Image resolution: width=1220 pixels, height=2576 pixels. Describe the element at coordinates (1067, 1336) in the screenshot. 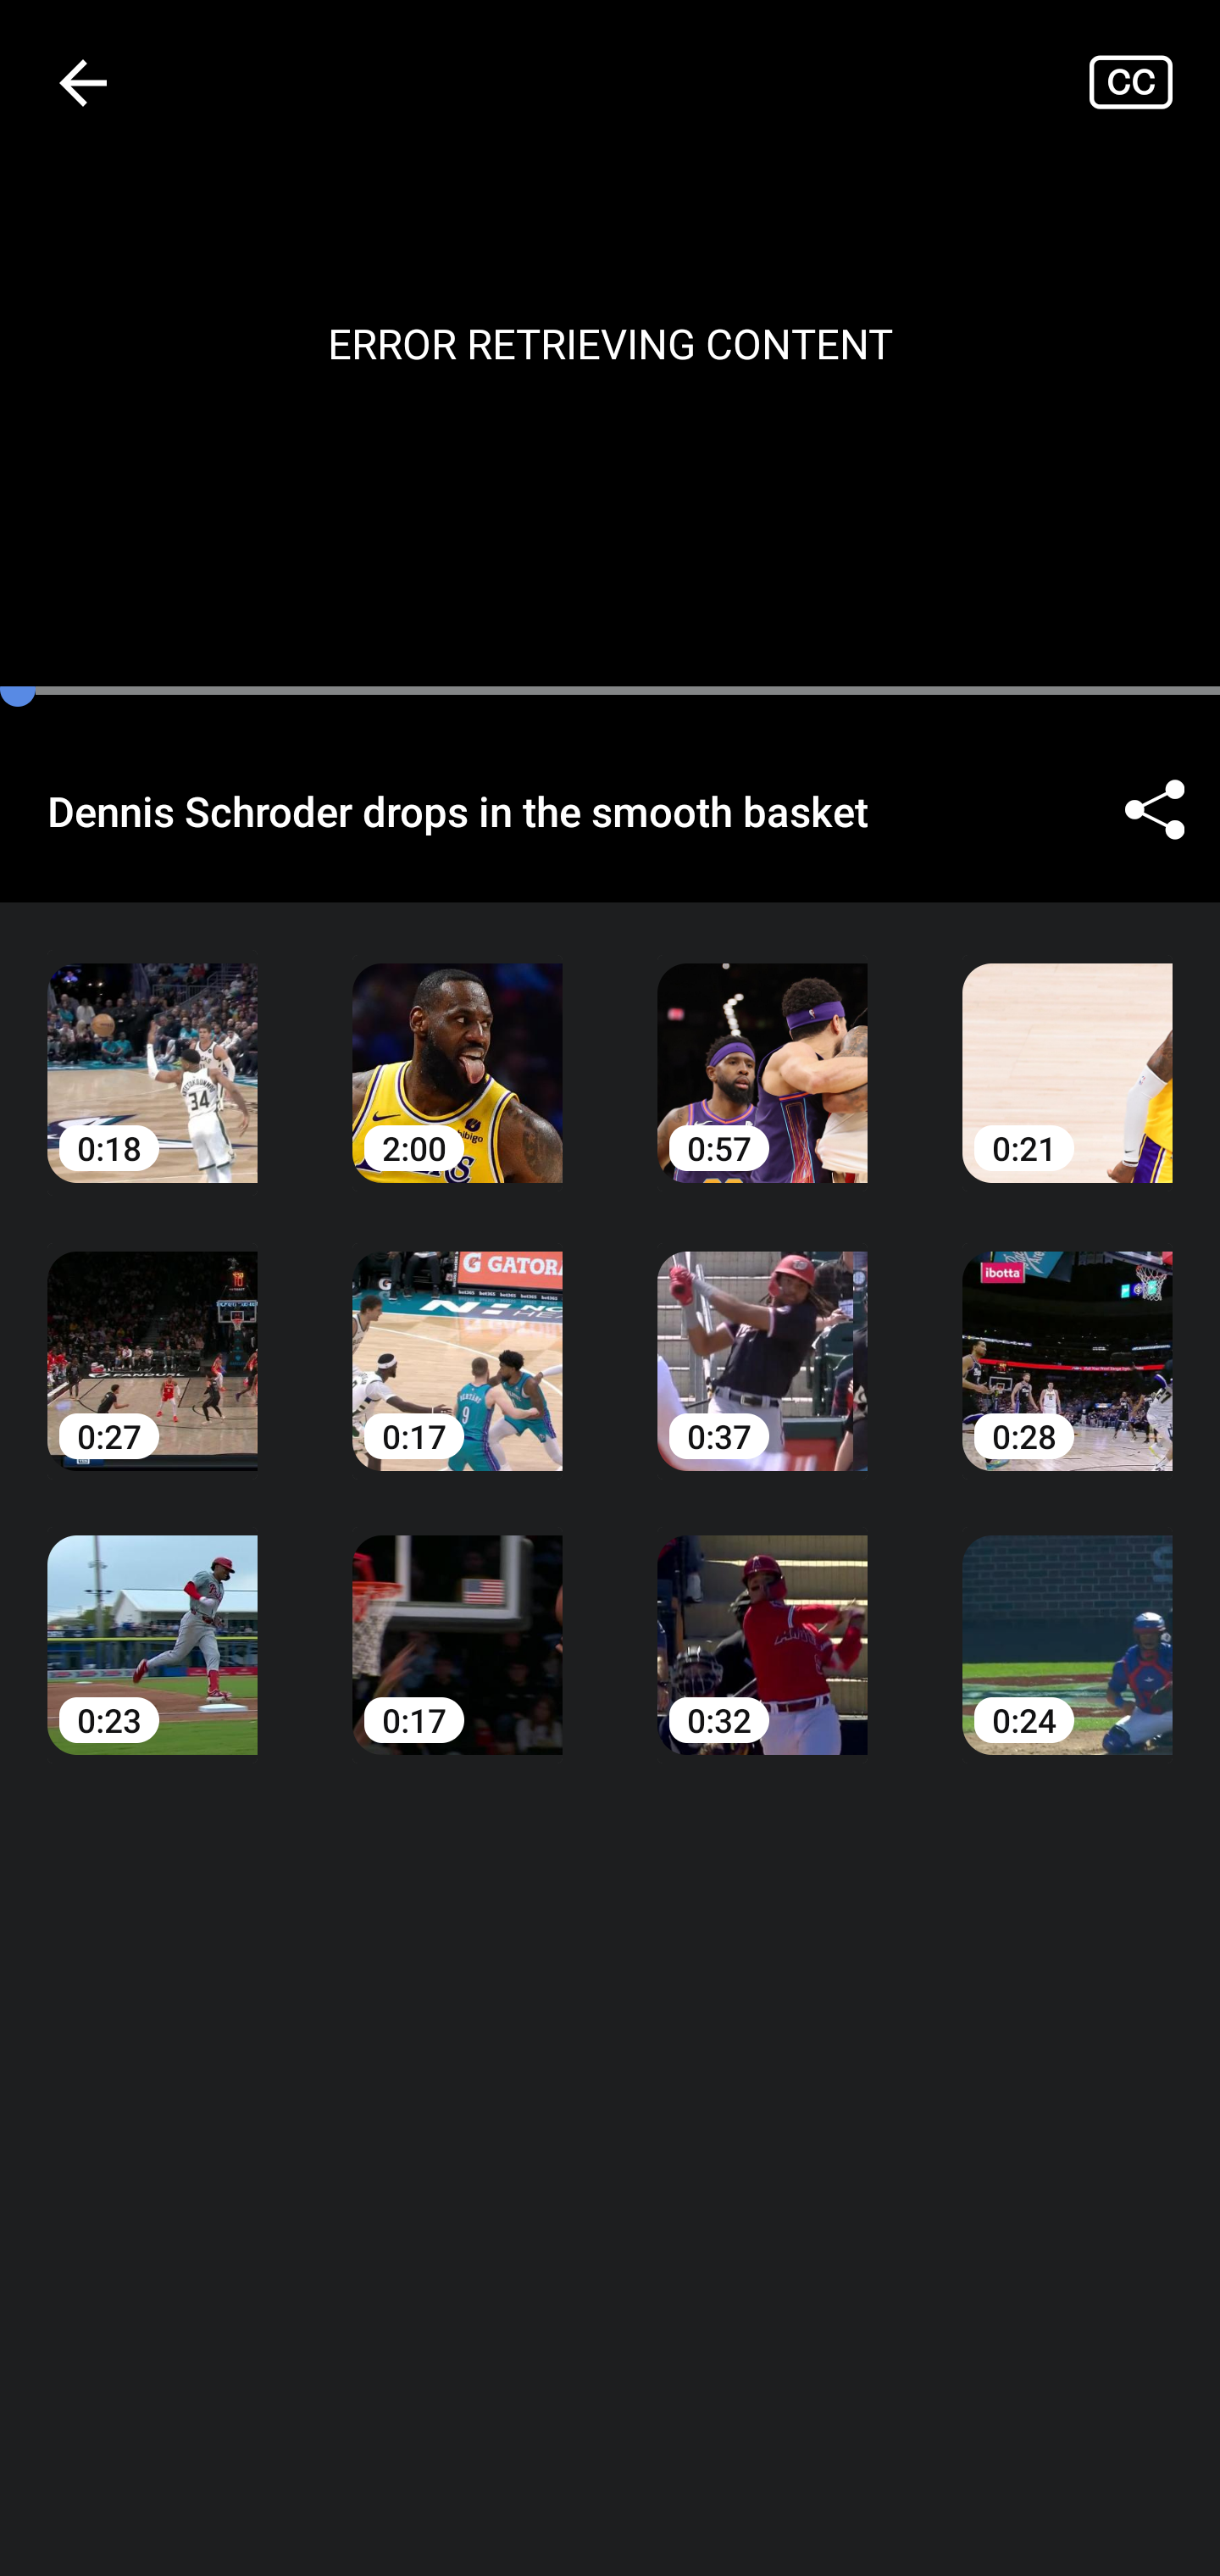

I see `0:28` at that location.